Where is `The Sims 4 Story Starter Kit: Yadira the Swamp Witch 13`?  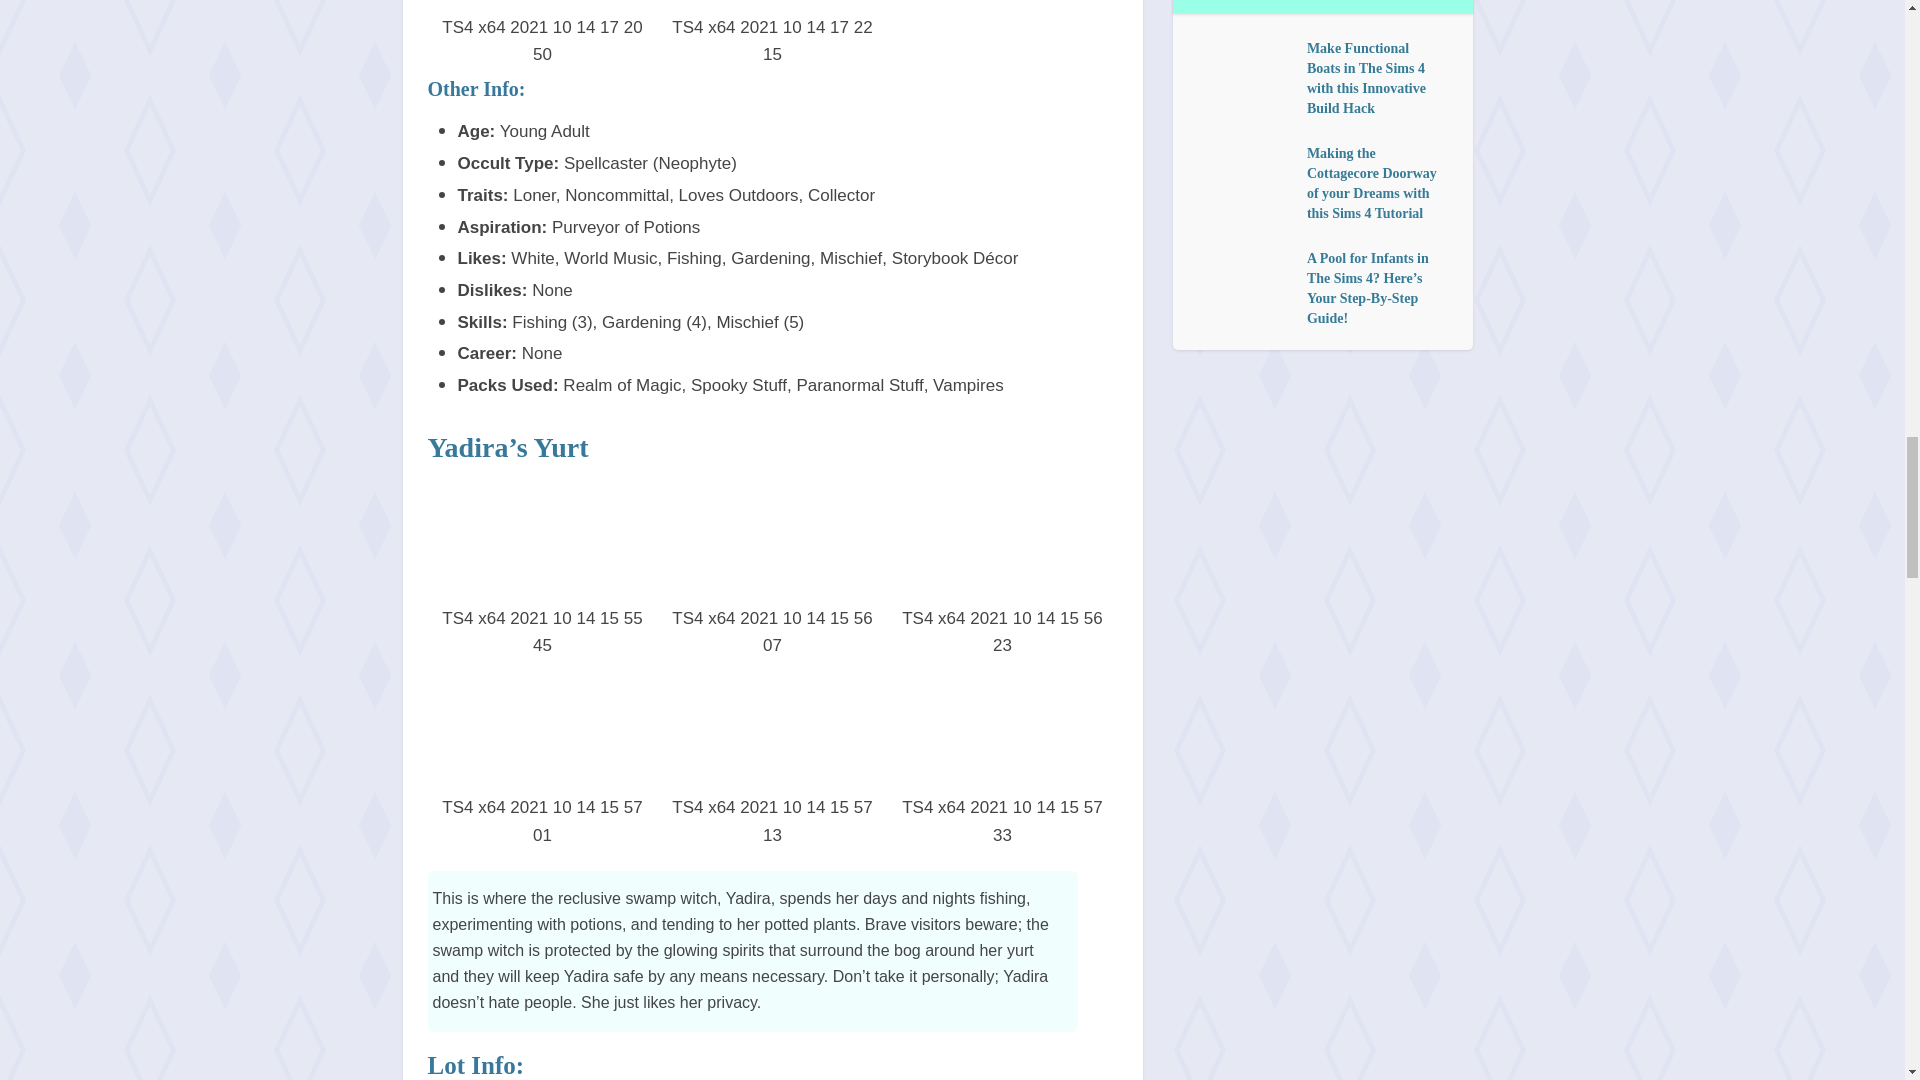
The Sims 4 Story Starter Kit: Yadira the Swamp Witch 13 is located at coordinates (1002, 542).